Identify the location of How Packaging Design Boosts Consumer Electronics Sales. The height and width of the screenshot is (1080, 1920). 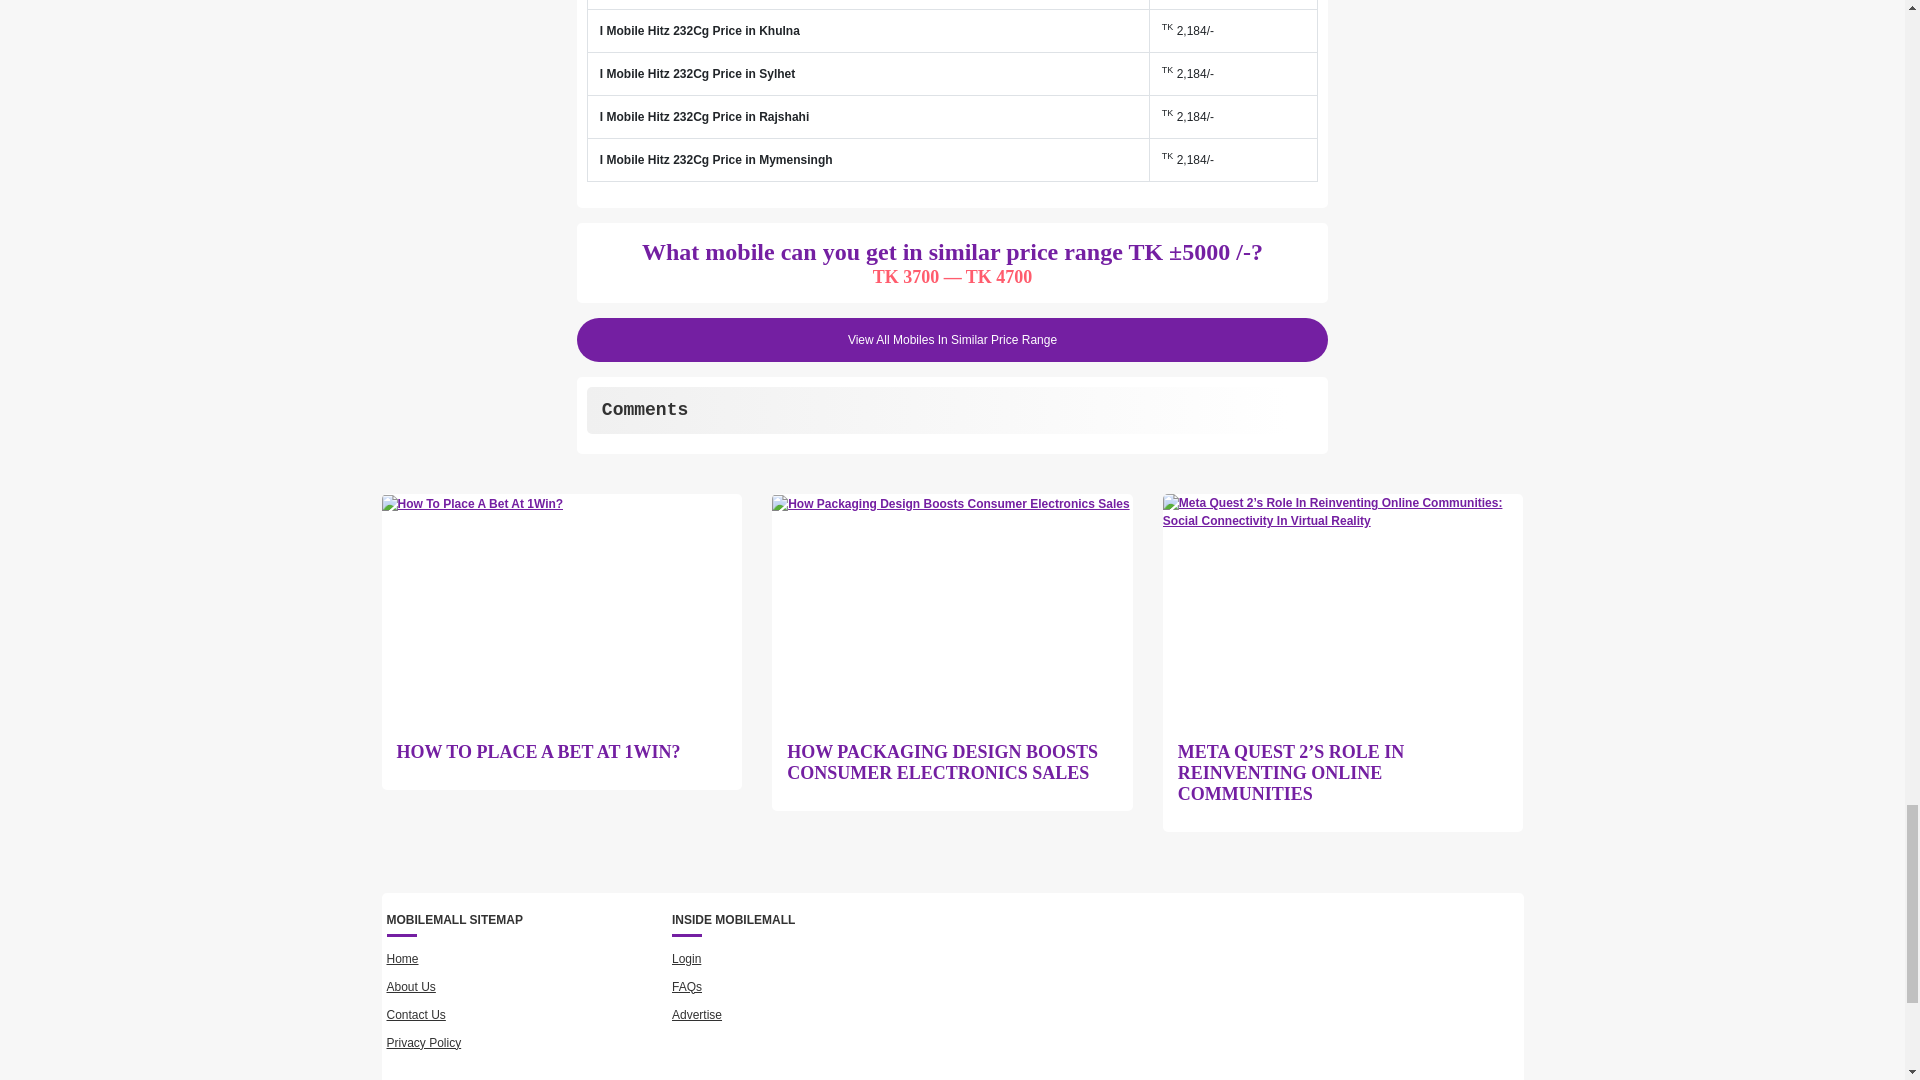
(950, 504).